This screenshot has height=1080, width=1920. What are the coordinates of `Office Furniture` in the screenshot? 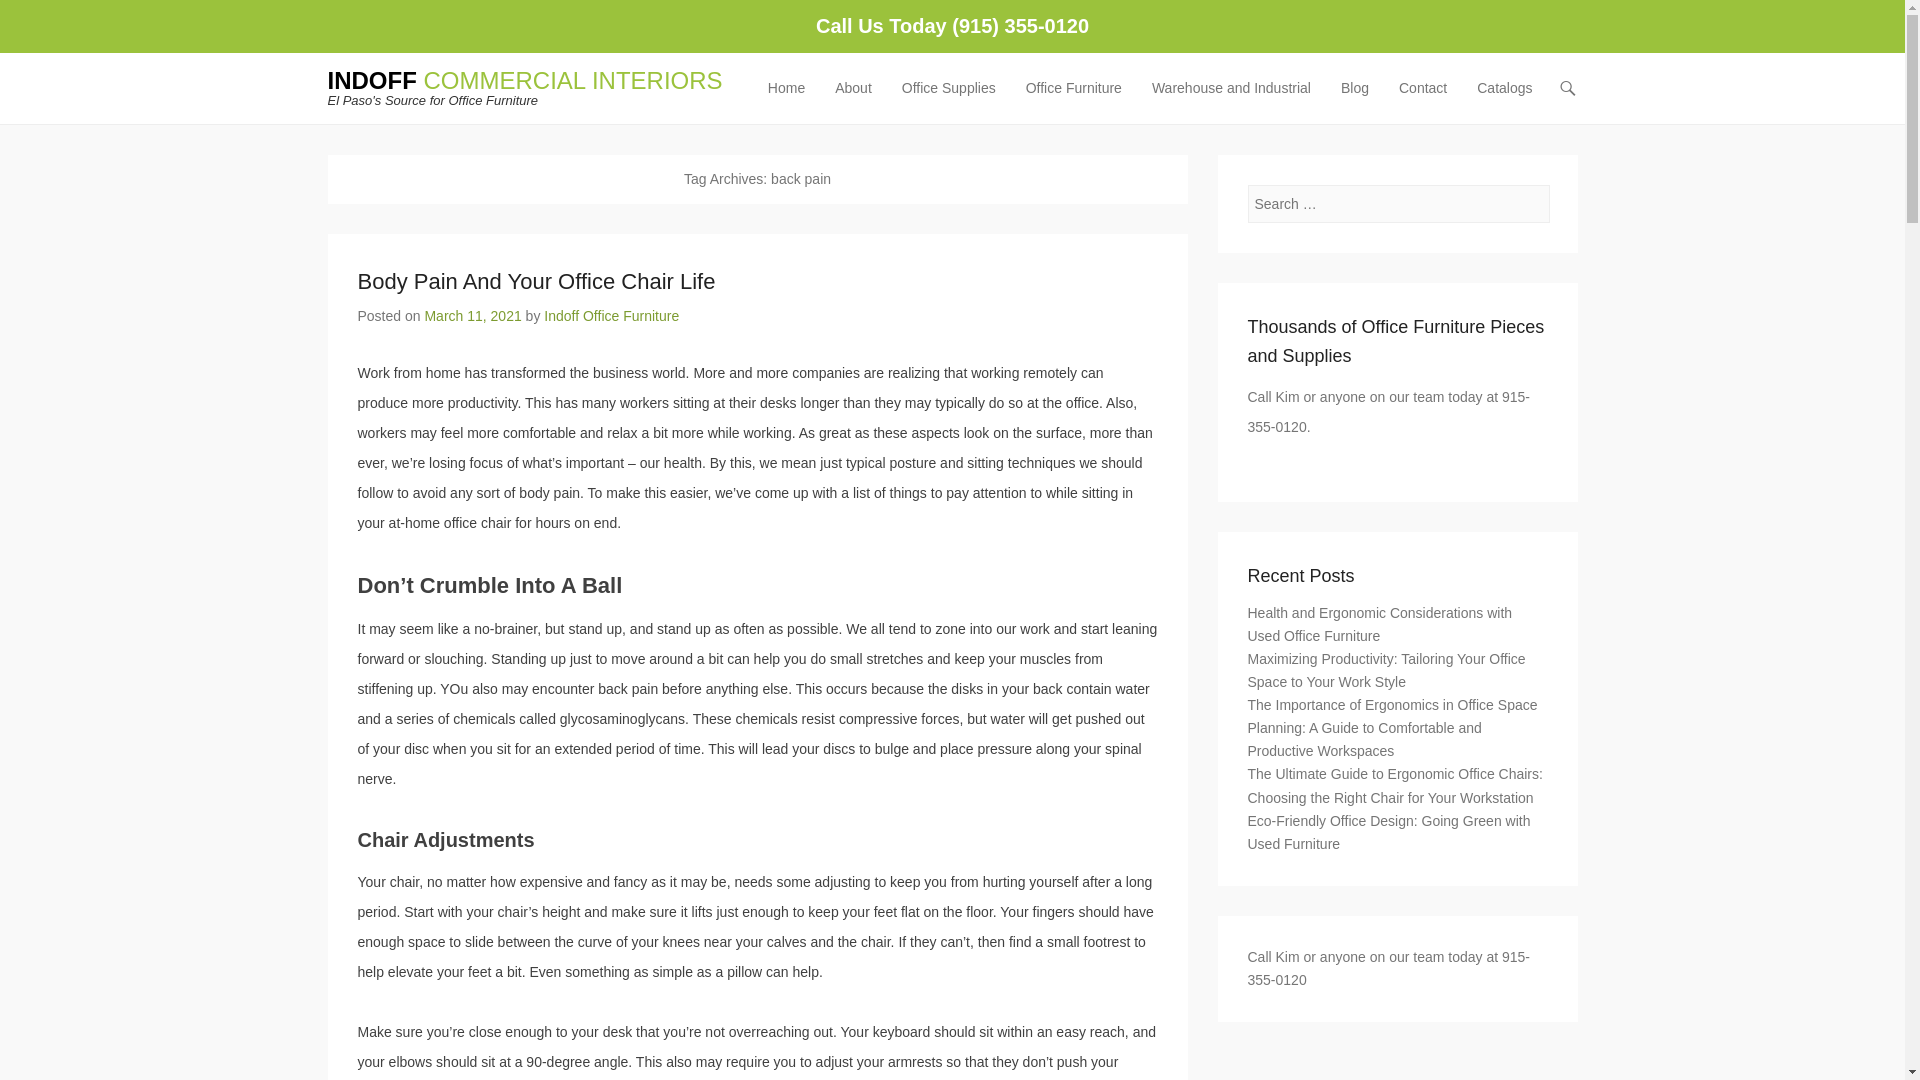 It's located at (1074, 100).